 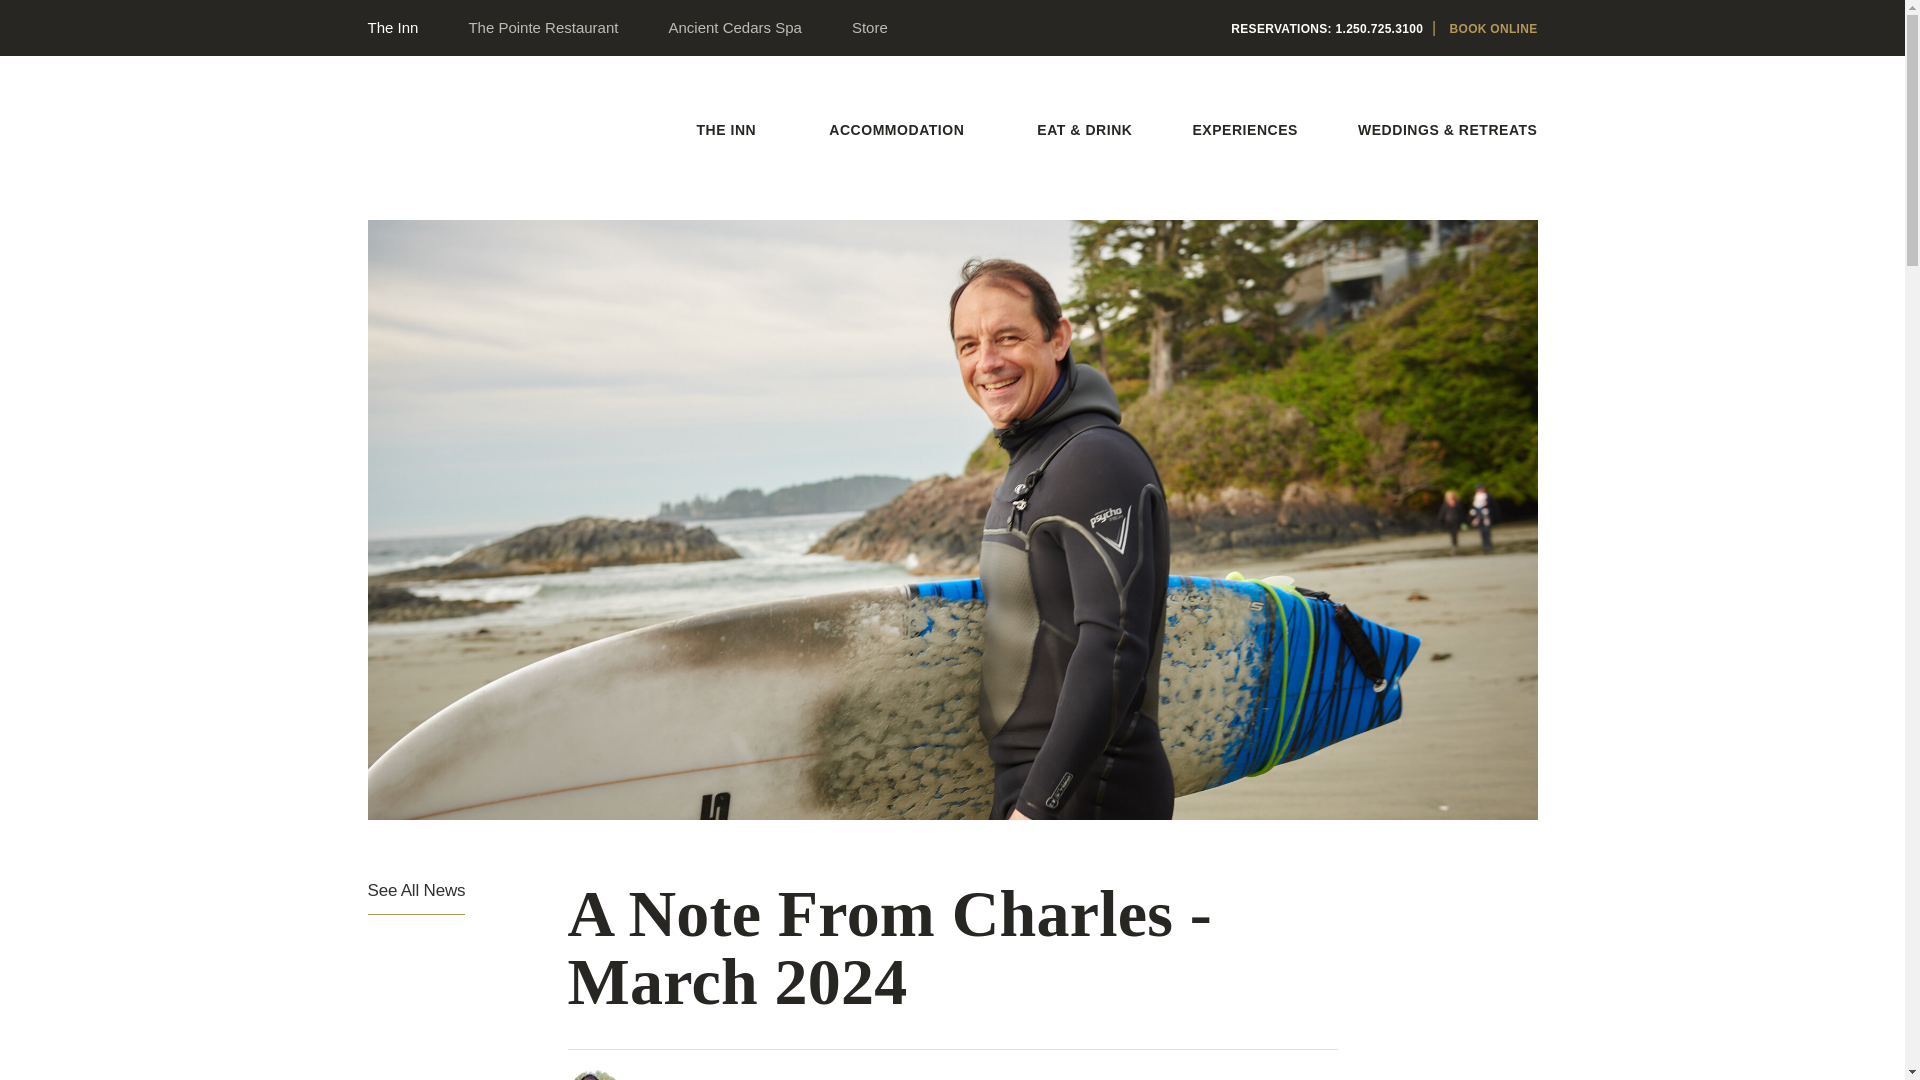 What do you see at coordinates (443, 154) in the screenshot?
I see `Wickaninnish Inn - Home` at bounding box center [443, 154].